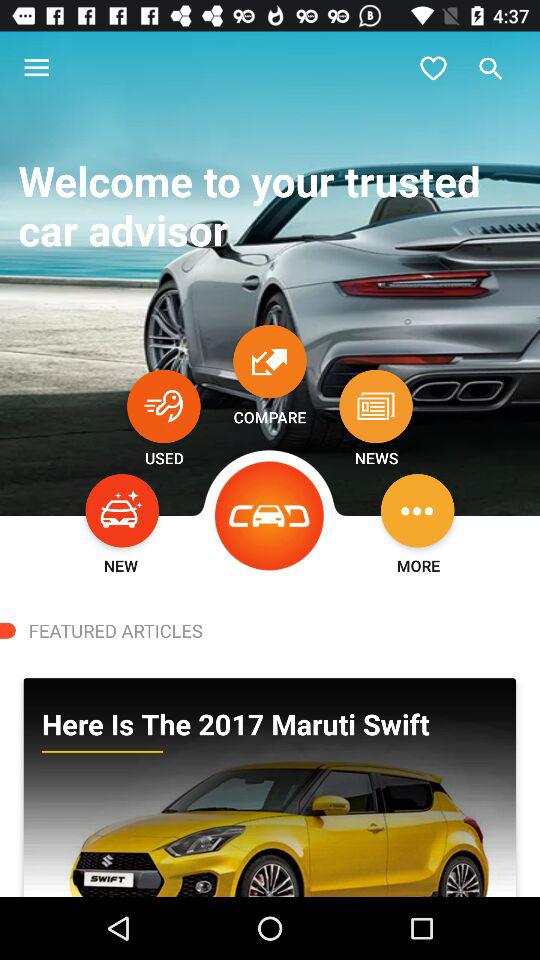 This screenshot has width=540, height=960. Describe the element at coordinates (491, 68) in the screenshot. I see `go do search box` at that location.